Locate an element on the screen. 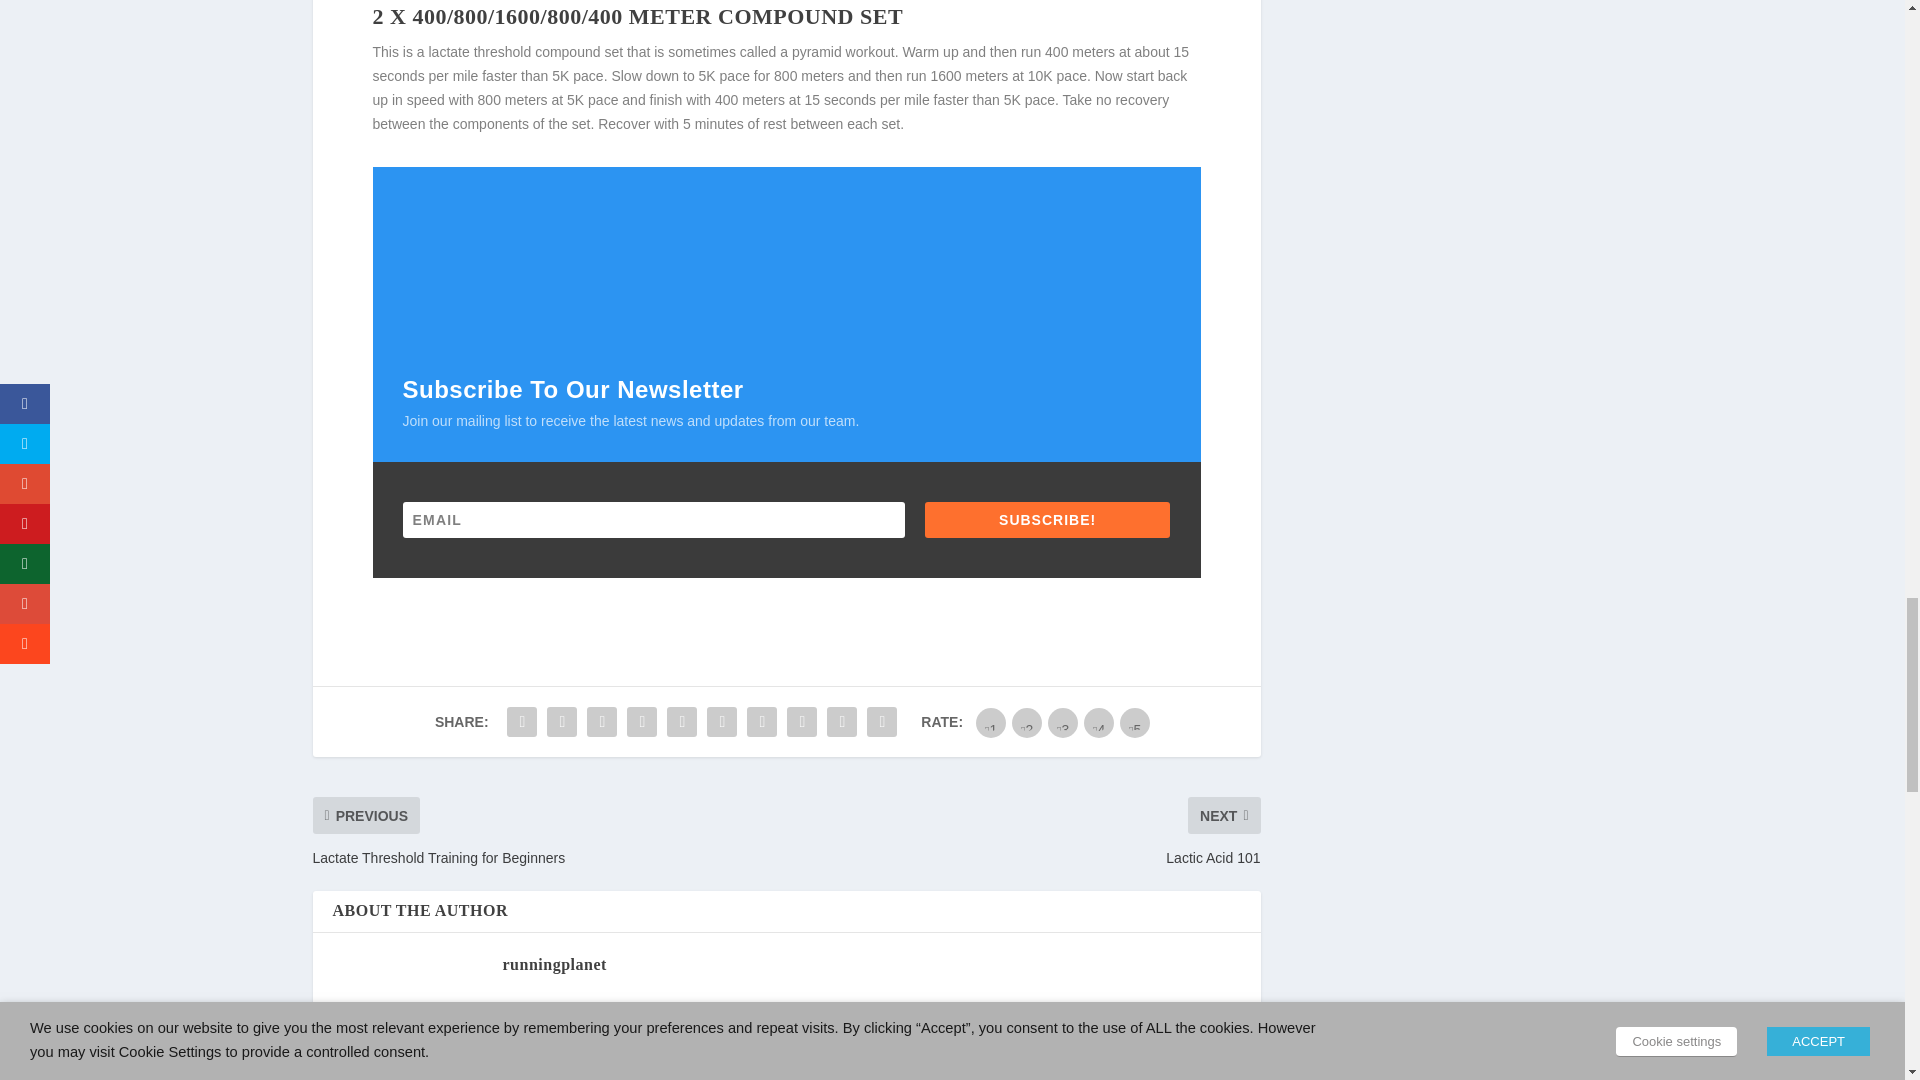  Share "Lactate Turn Point Training" via Buffer is located at coordinates (761, 722).